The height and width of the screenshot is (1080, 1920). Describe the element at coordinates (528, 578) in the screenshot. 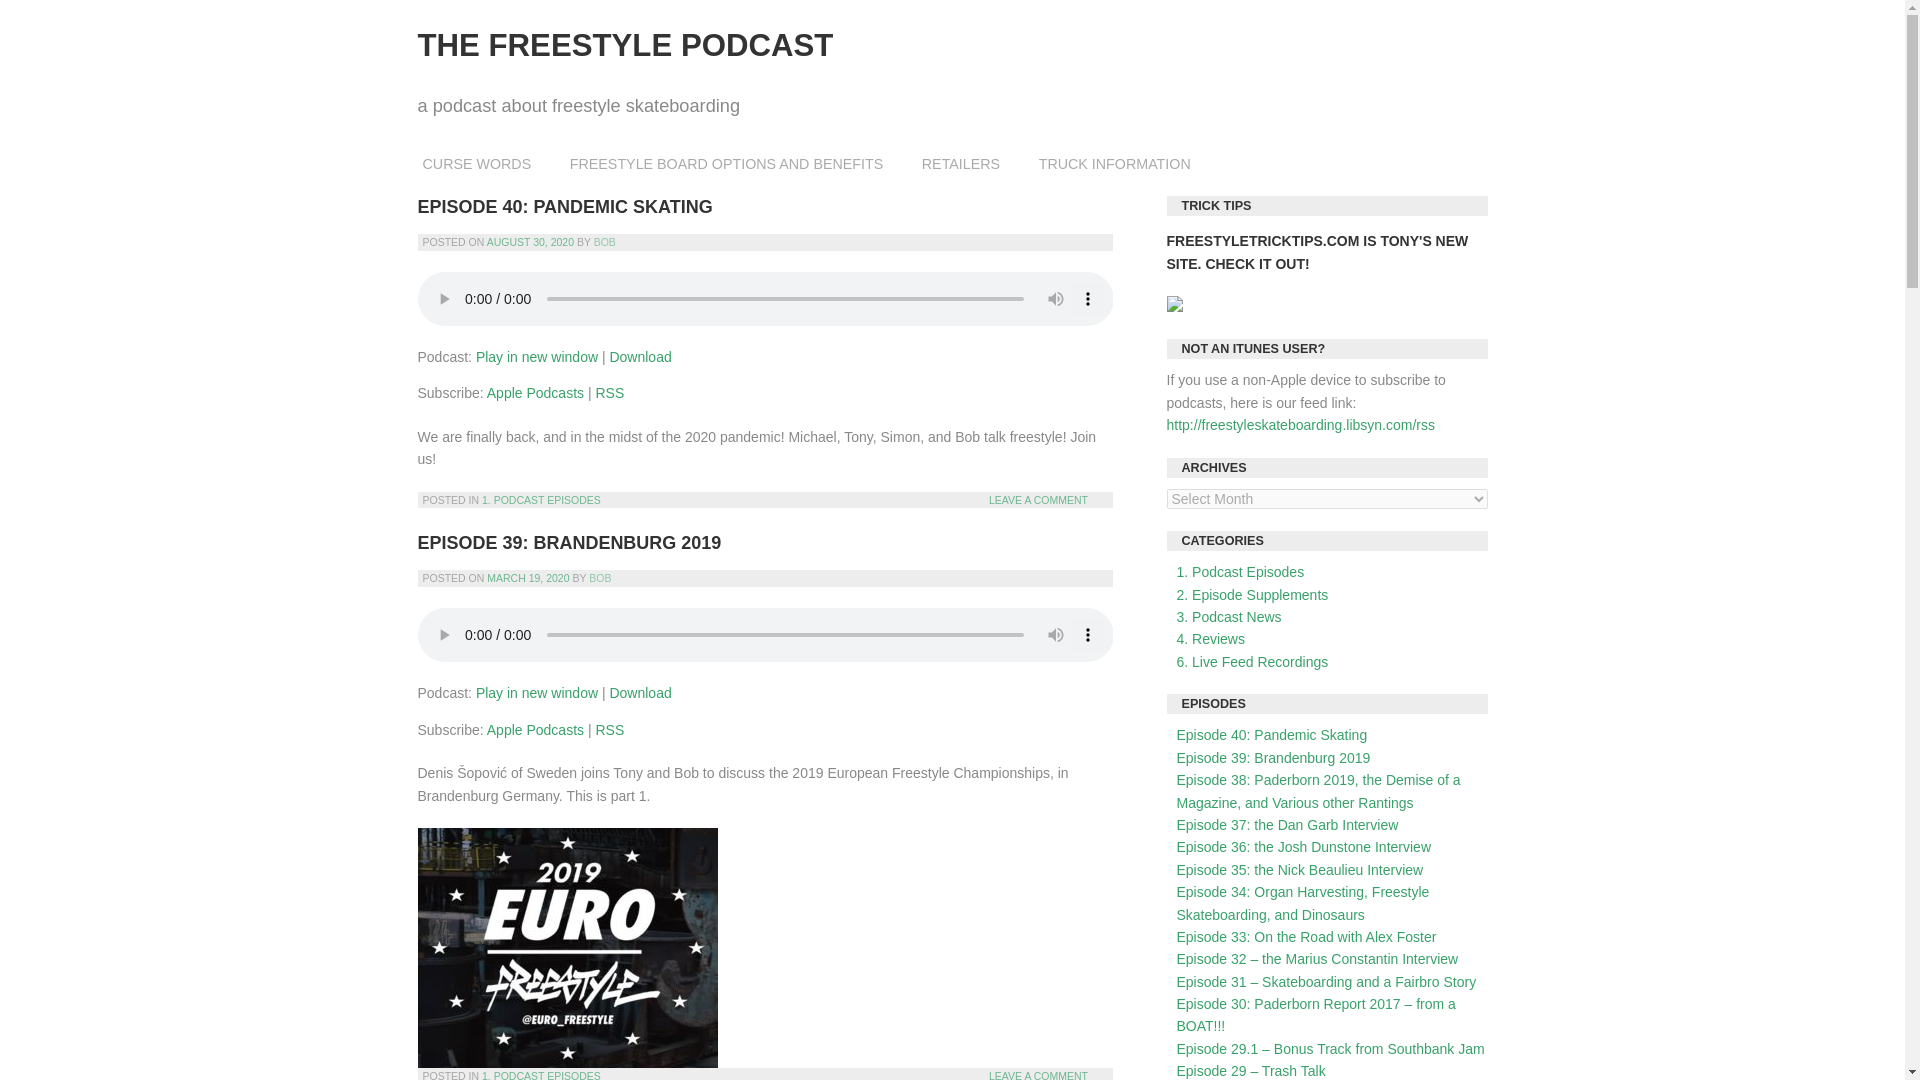

I see `MARCH 19, 2020` at that location.